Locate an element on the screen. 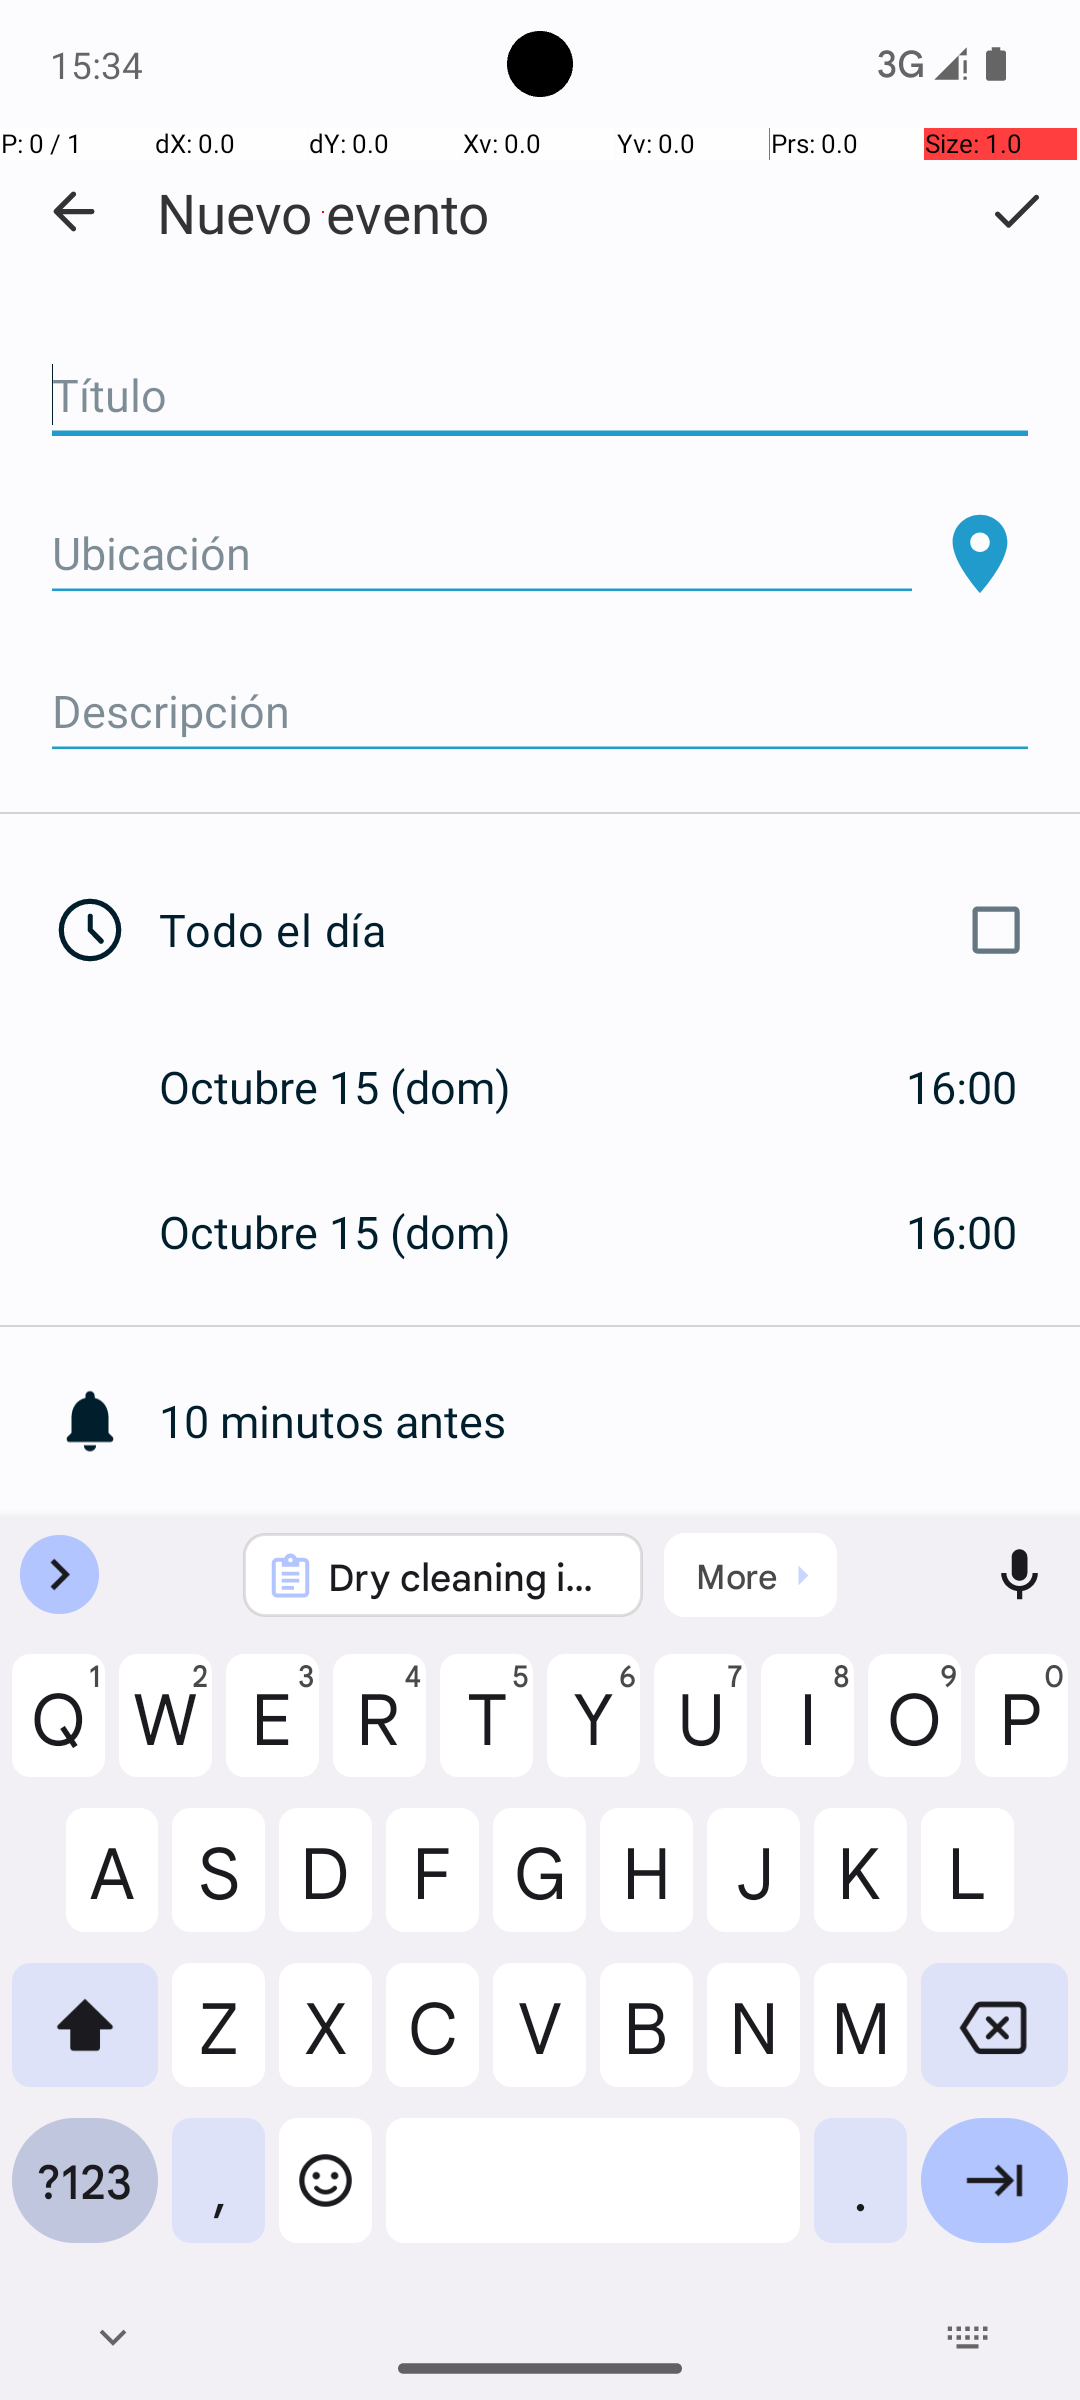 The width and height of the screenshot is (1080, 2400). Agregar otro recordatorio is located at coordinates (620, 1566).